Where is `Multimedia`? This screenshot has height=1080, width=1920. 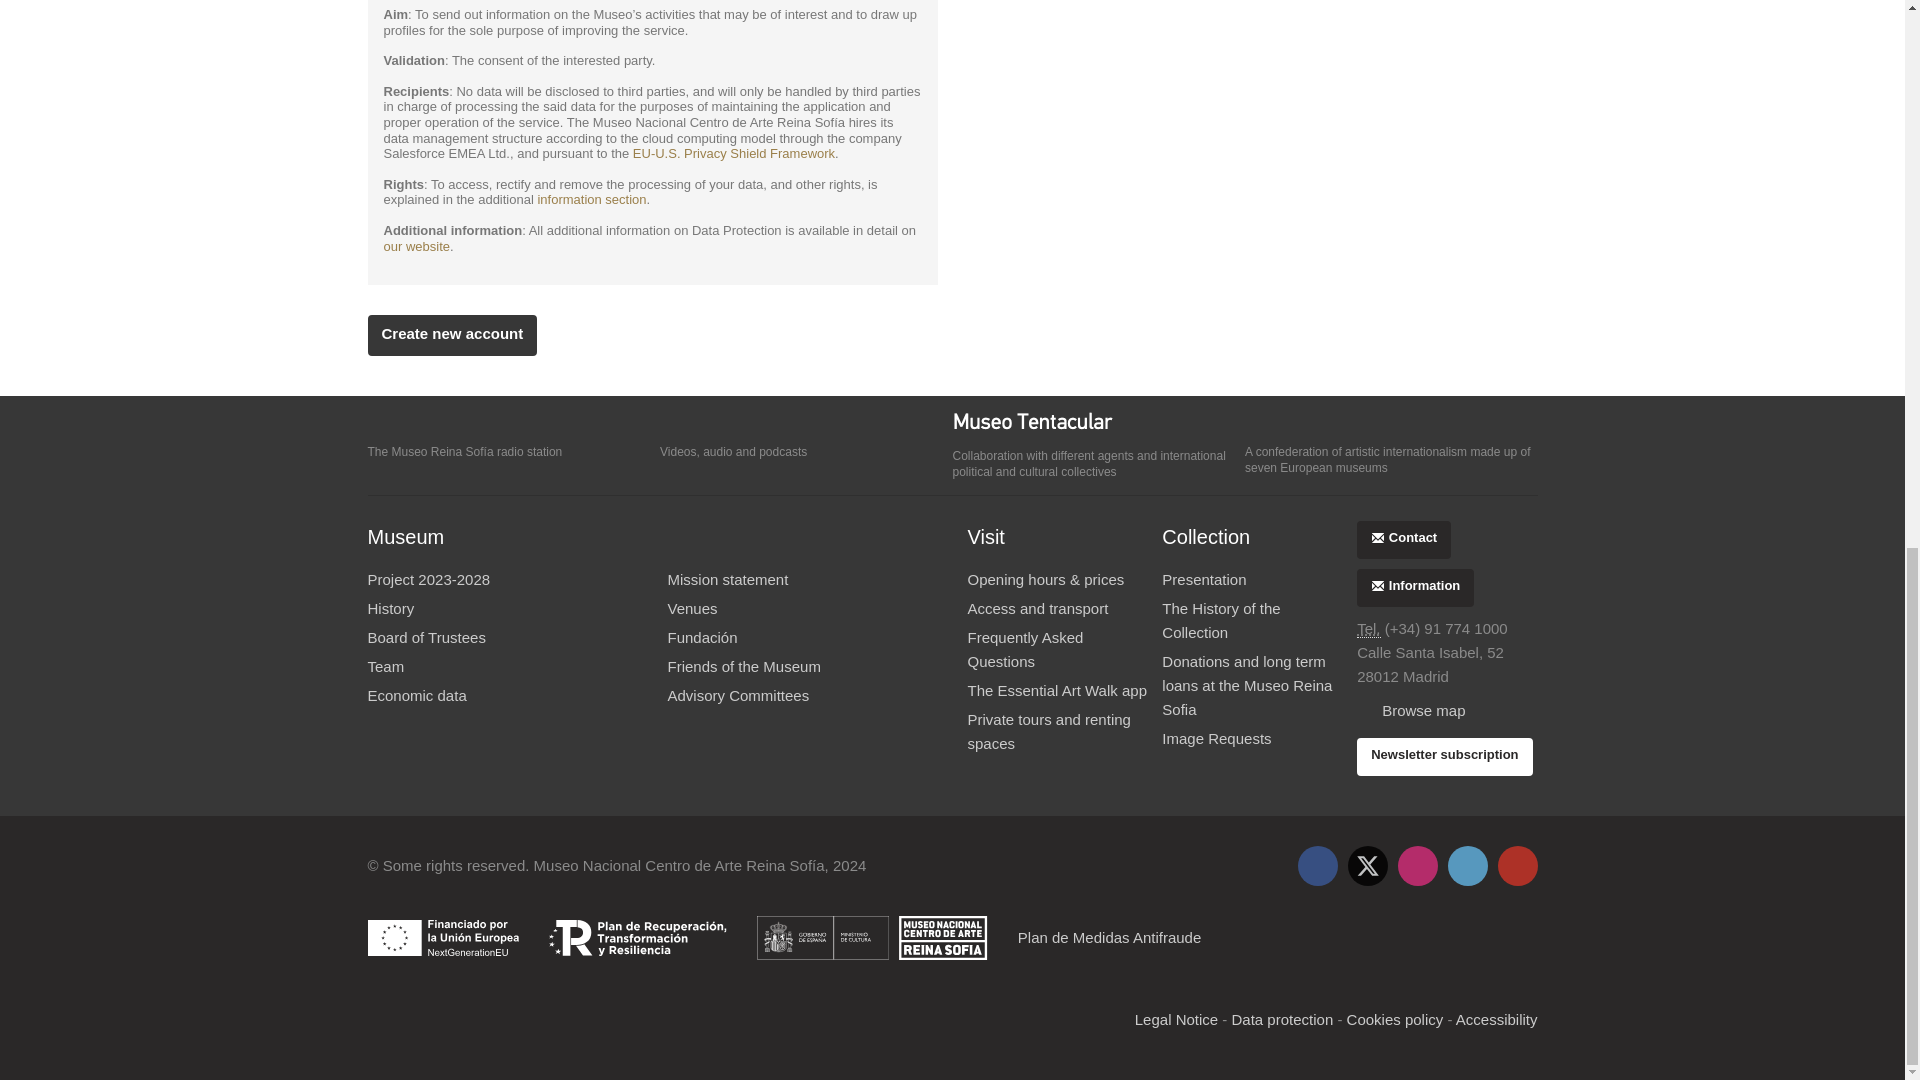
Multimedia is located at coordinates (806, 424).